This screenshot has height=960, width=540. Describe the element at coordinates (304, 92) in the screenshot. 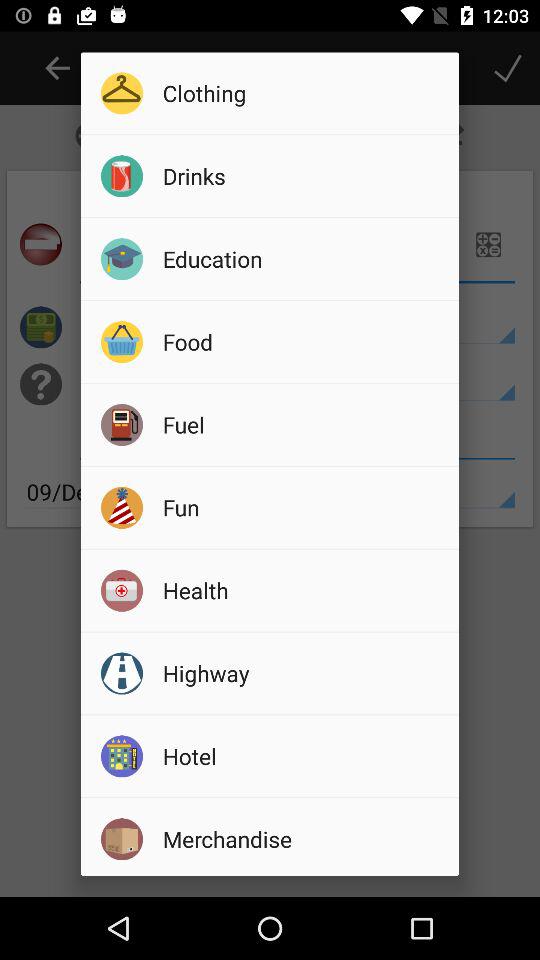

I see `press clothing icon` at that location.